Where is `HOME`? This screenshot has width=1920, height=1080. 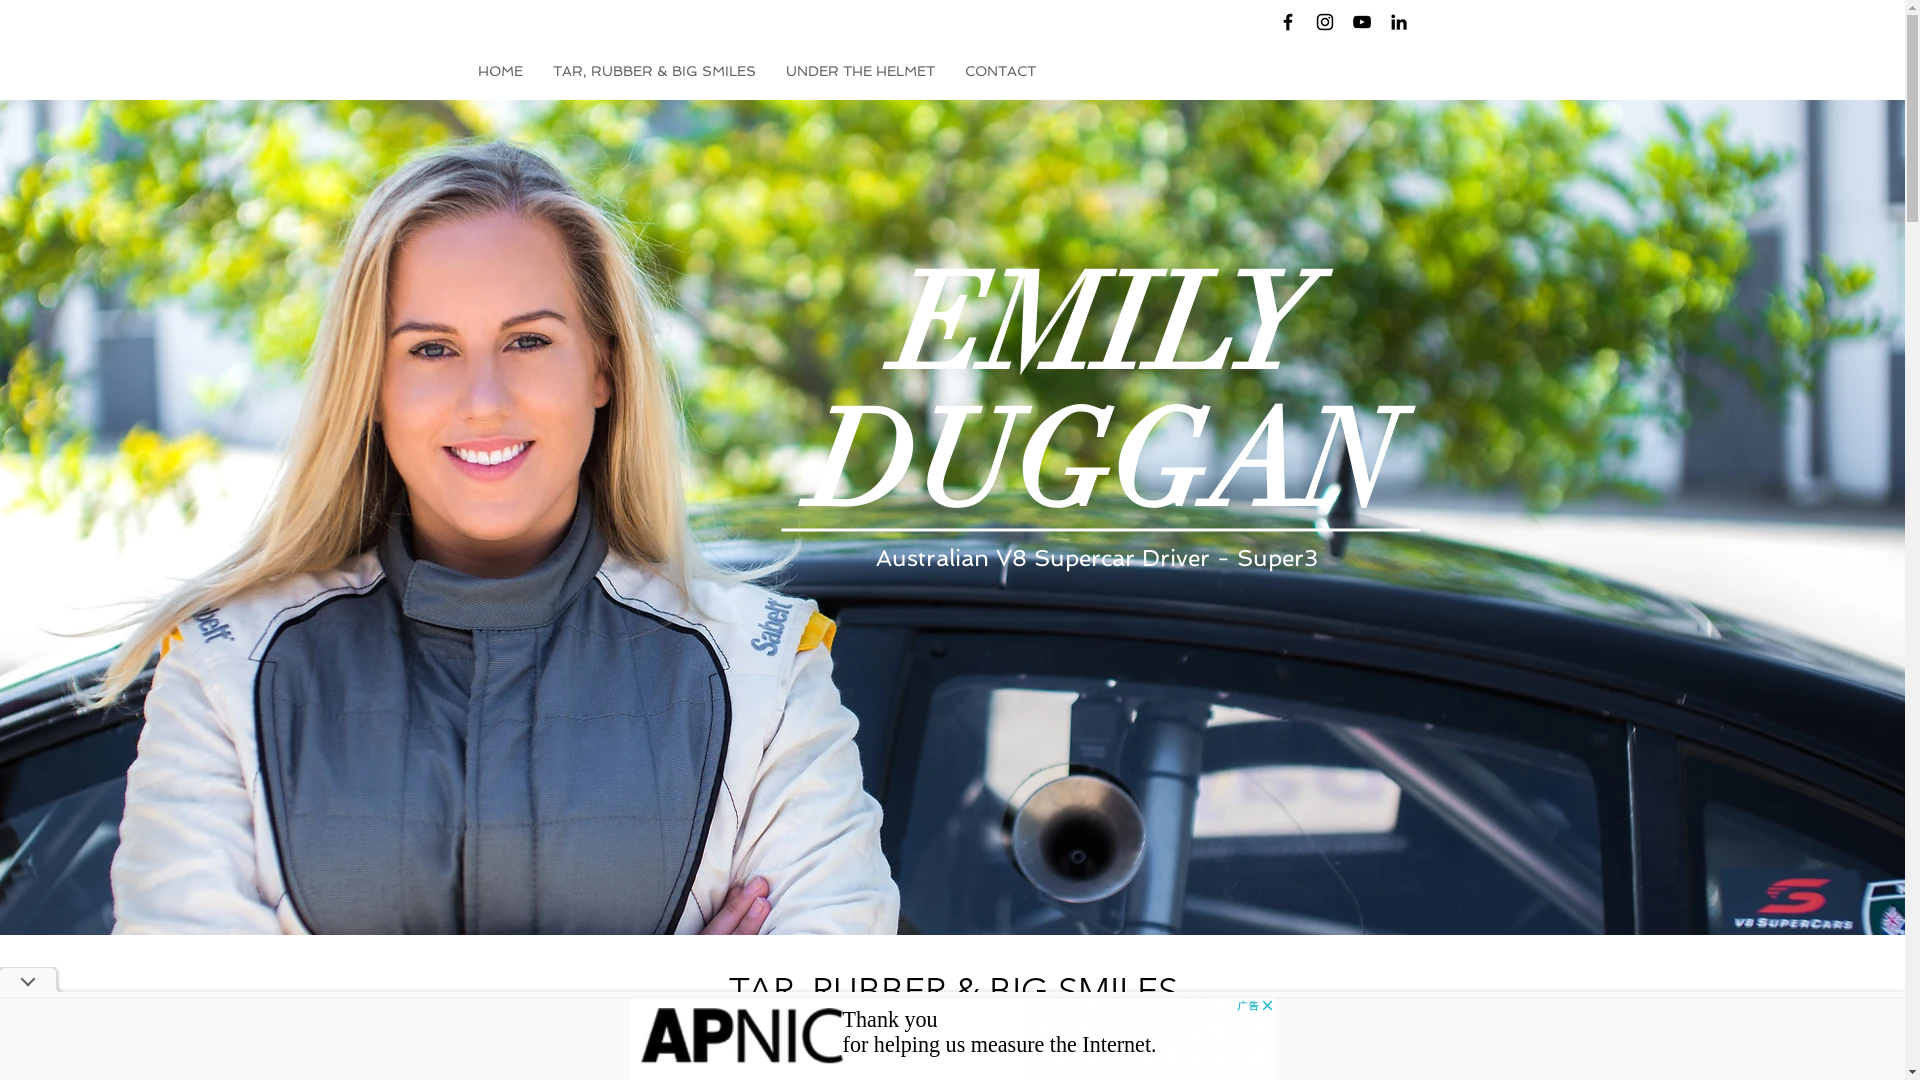
HOME is located at coordinates (500, 71).